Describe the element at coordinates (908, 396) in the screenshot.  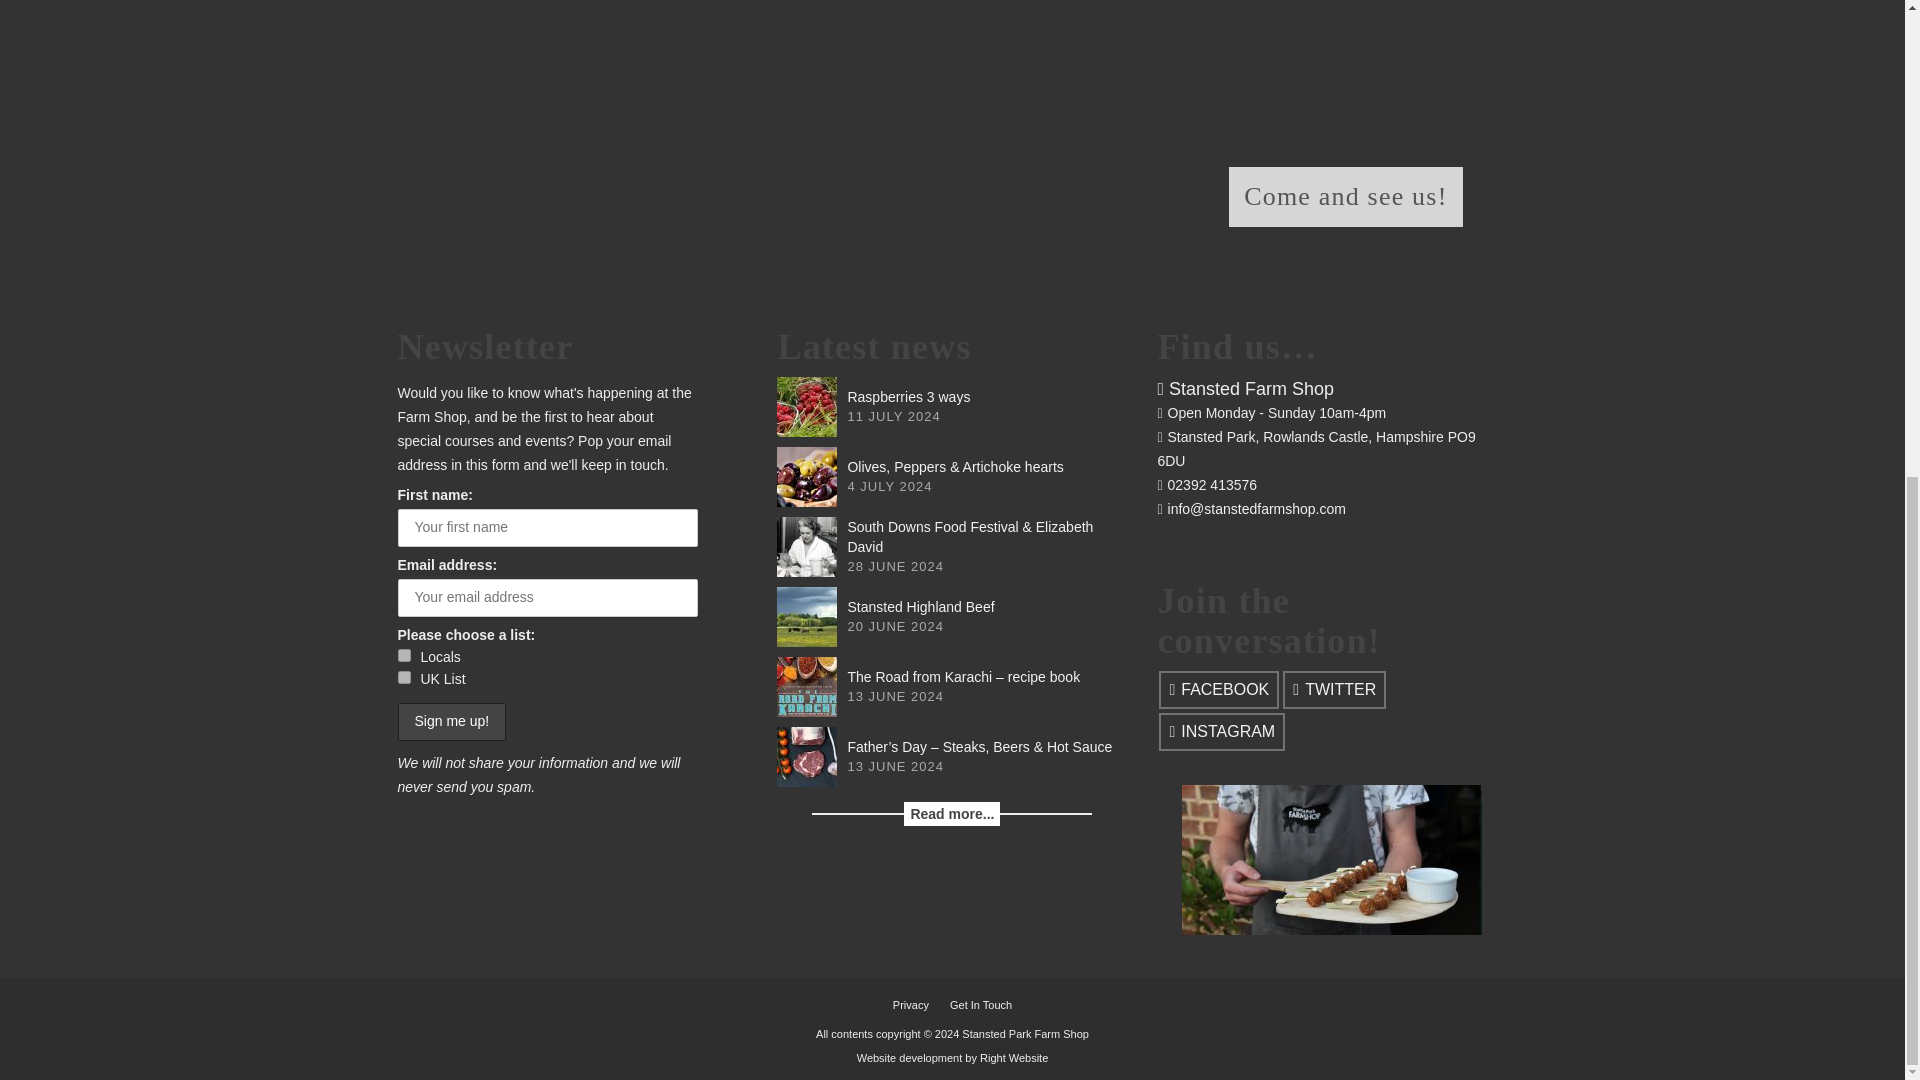
I see `Raspberries 3 ways` at that location.